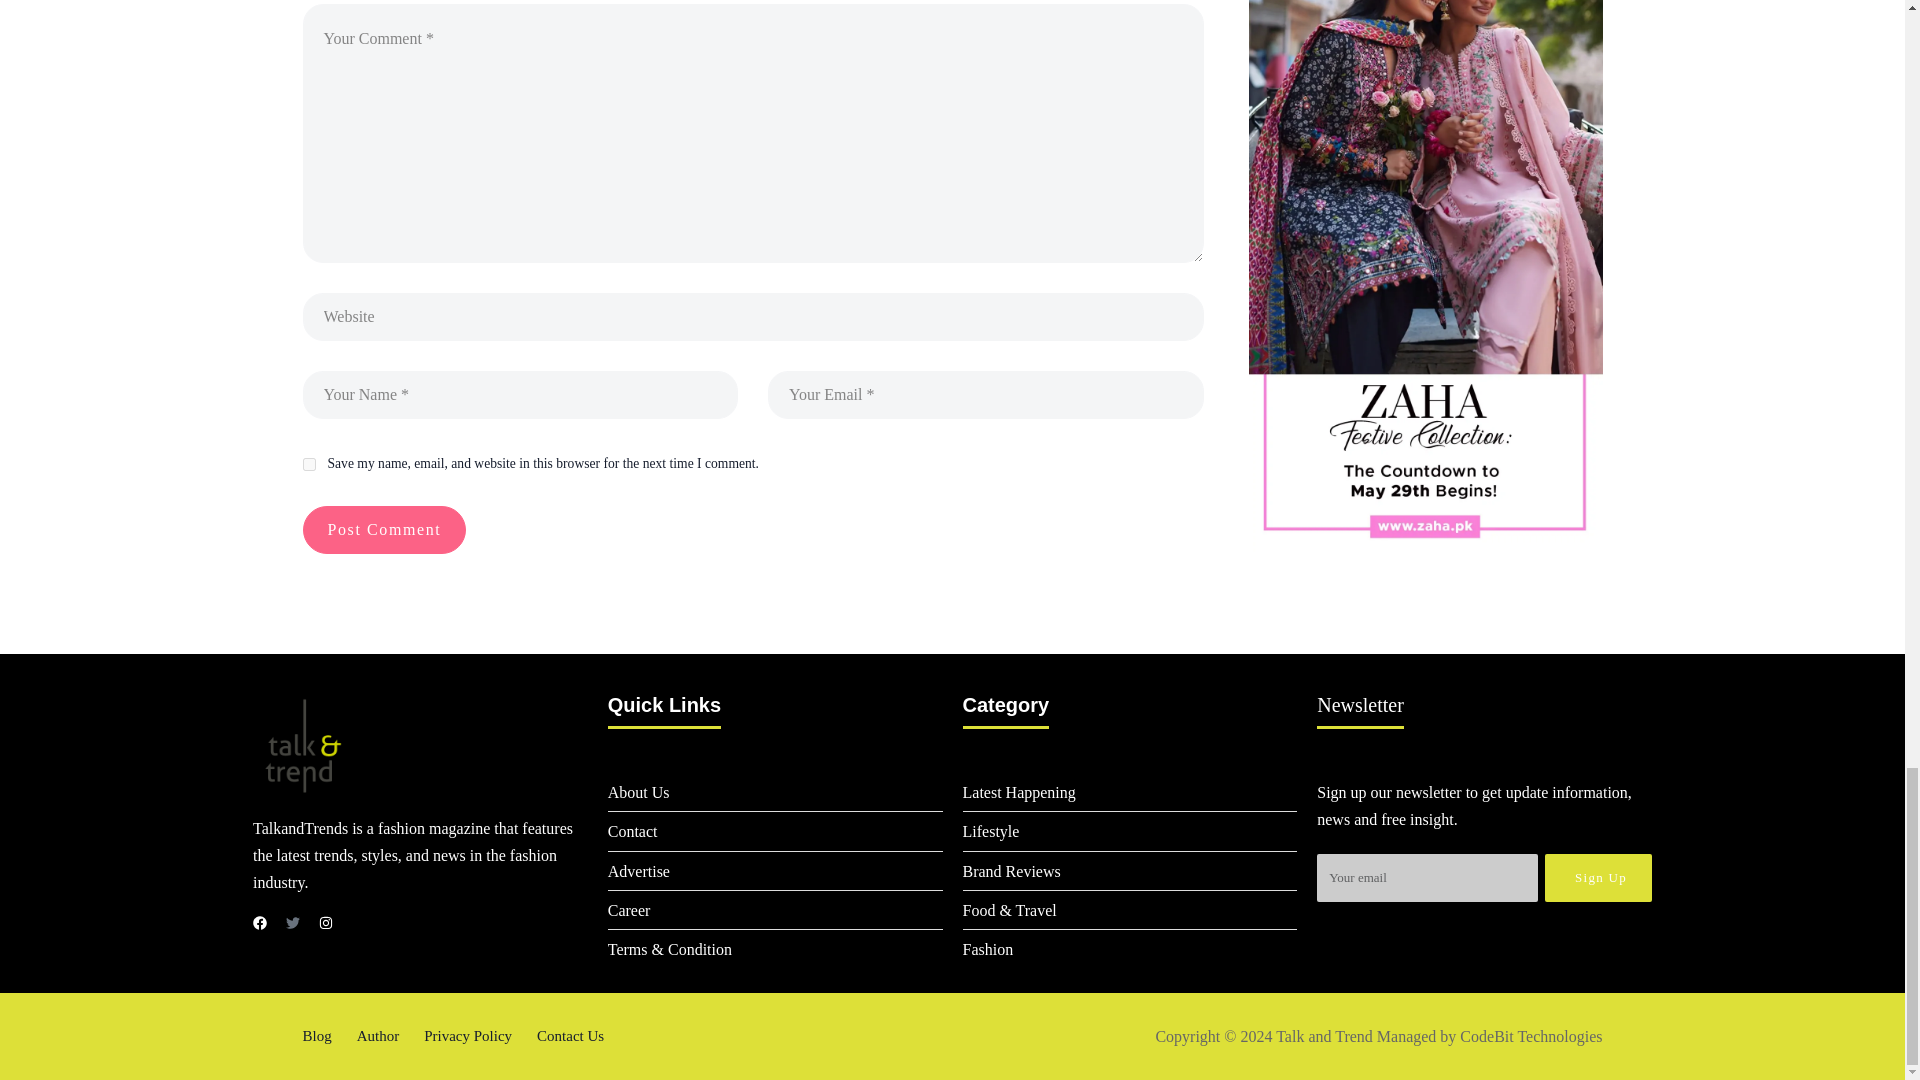  Describe the element at coordinates (308, 464) in the screenshot. I see `yes` at that location.